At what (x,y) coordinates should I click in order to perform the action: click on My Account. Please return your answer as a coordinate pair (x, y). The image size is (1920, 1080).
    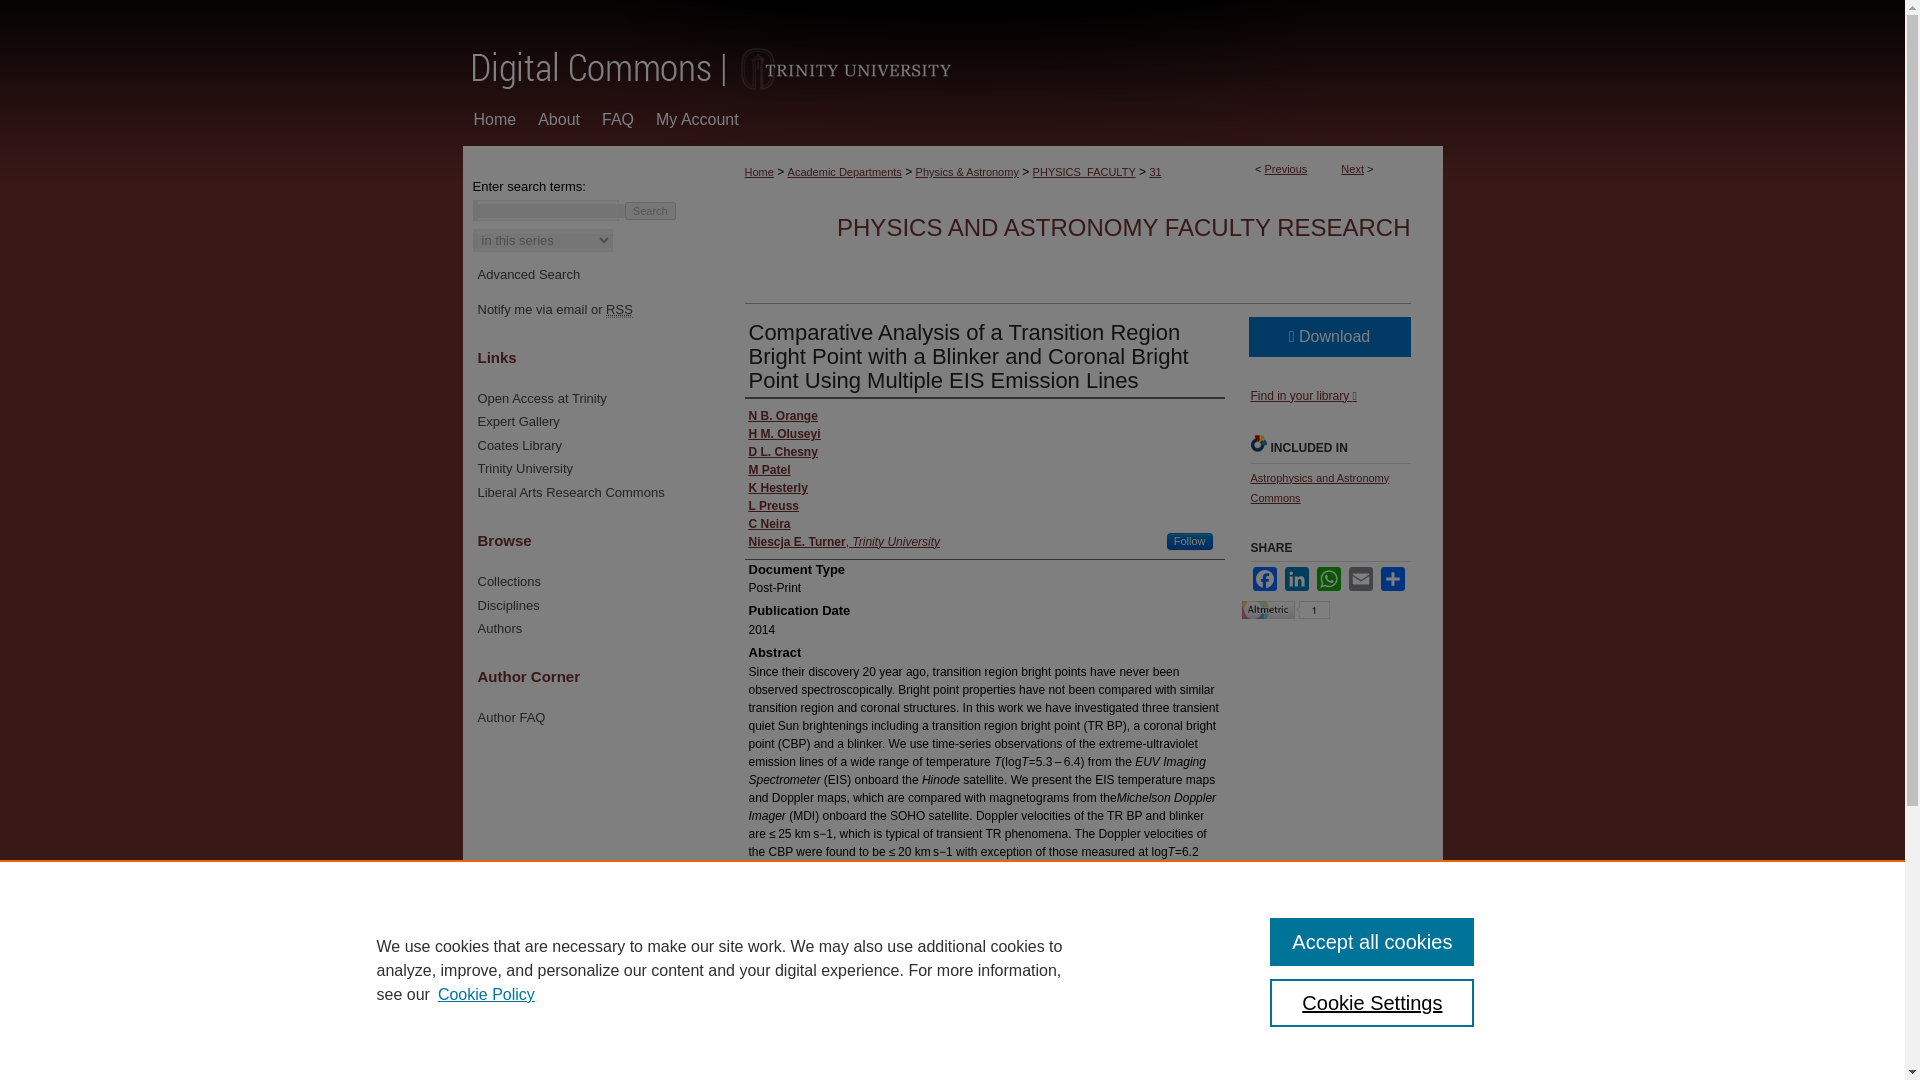
    Looking at the image, I should click on (698, 118).